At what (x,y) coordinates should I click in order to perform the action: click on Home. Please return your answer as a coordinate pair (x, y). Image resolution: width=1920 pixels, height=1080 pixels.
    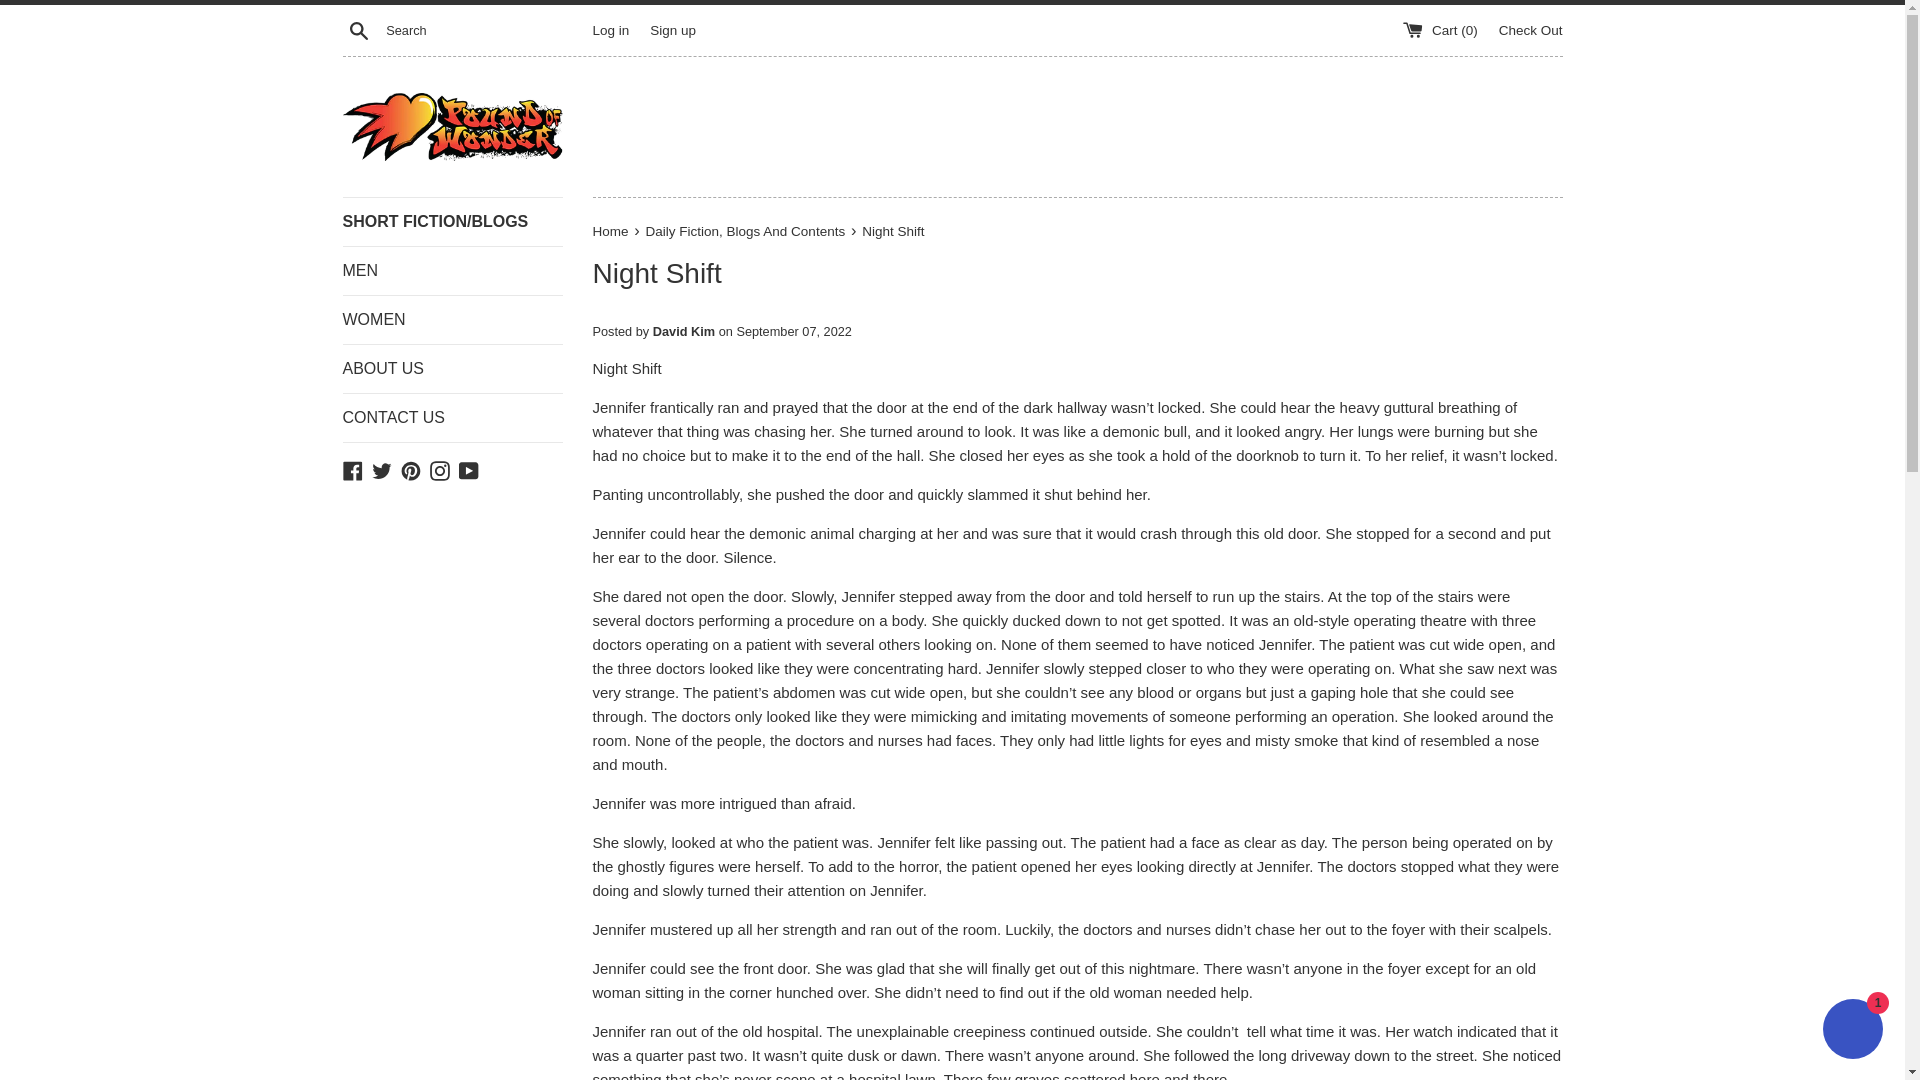
    Looking at the image, I should click on (611, 230).